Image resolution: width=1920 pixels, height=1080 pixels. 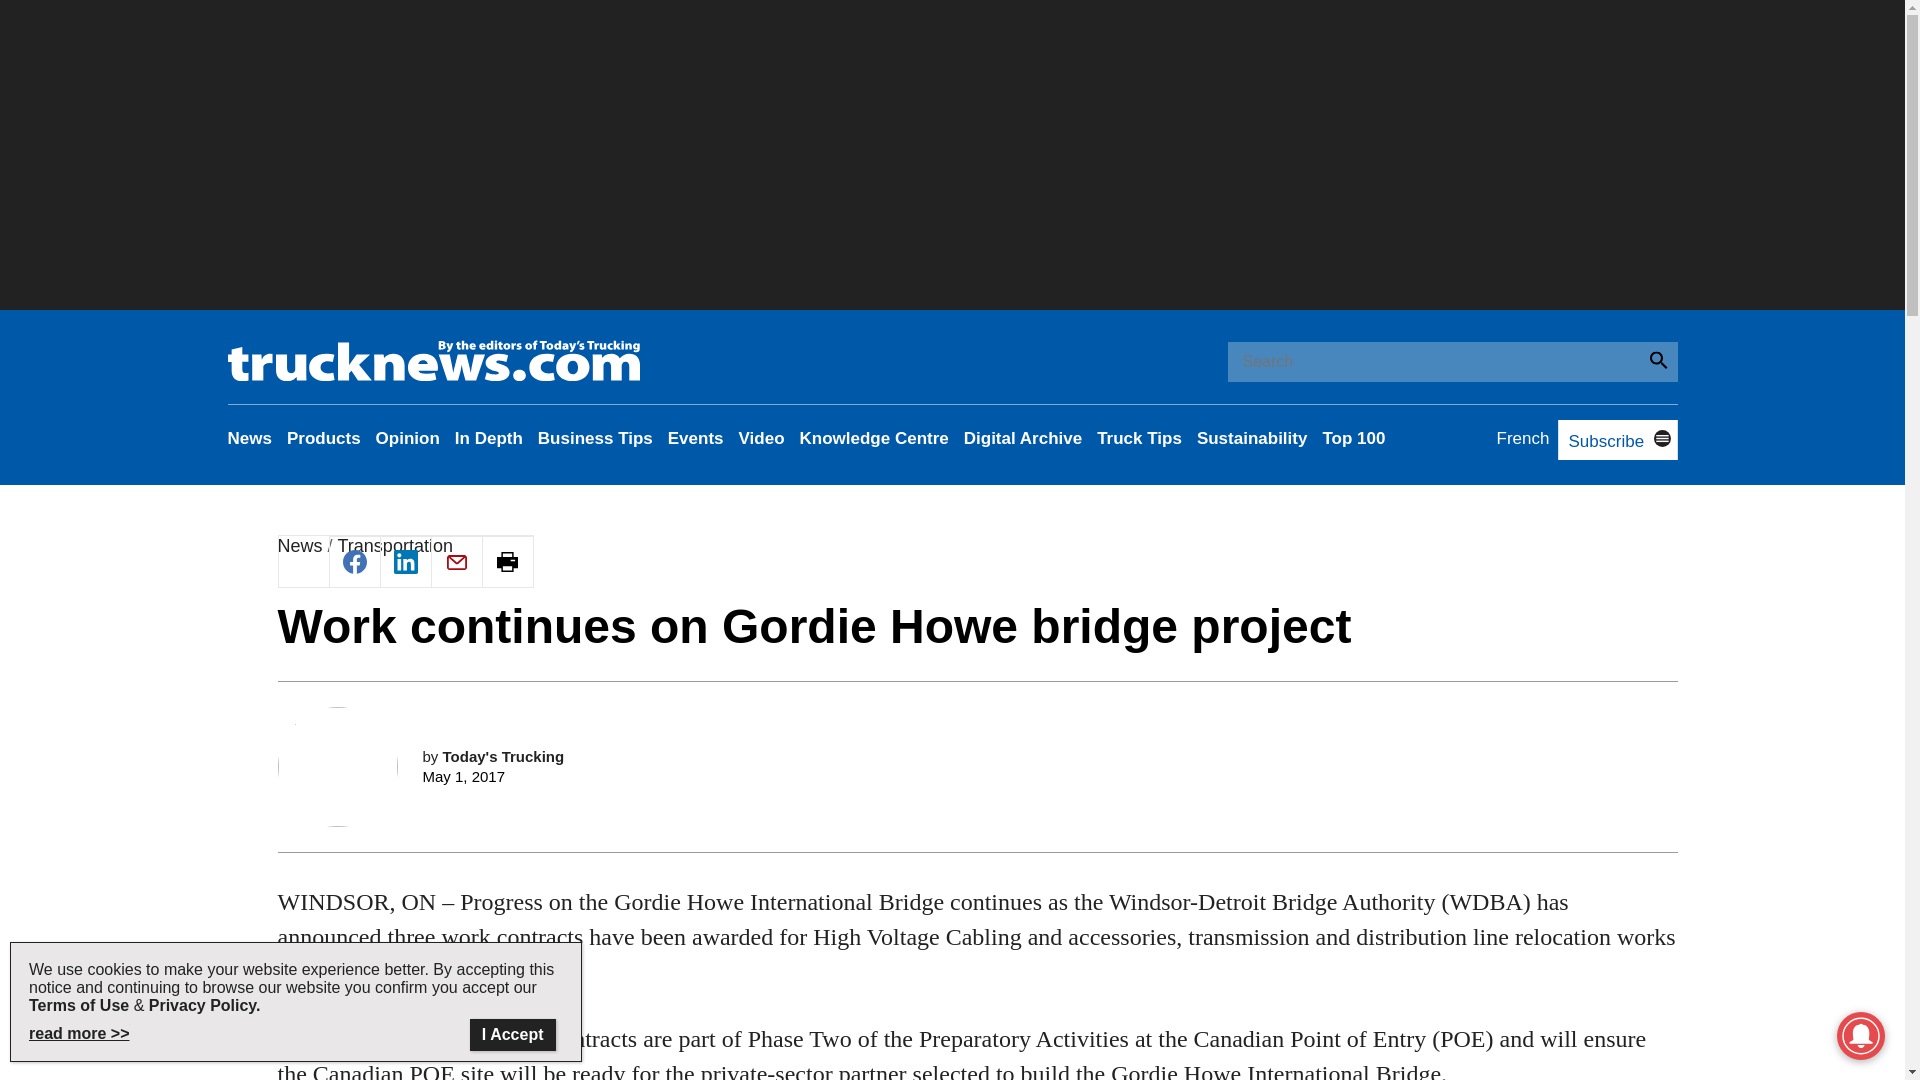 What do you see at coordinates (1600, 442) in the screenshot?
I see `Subscribe` at bounding box center [1600, 442].